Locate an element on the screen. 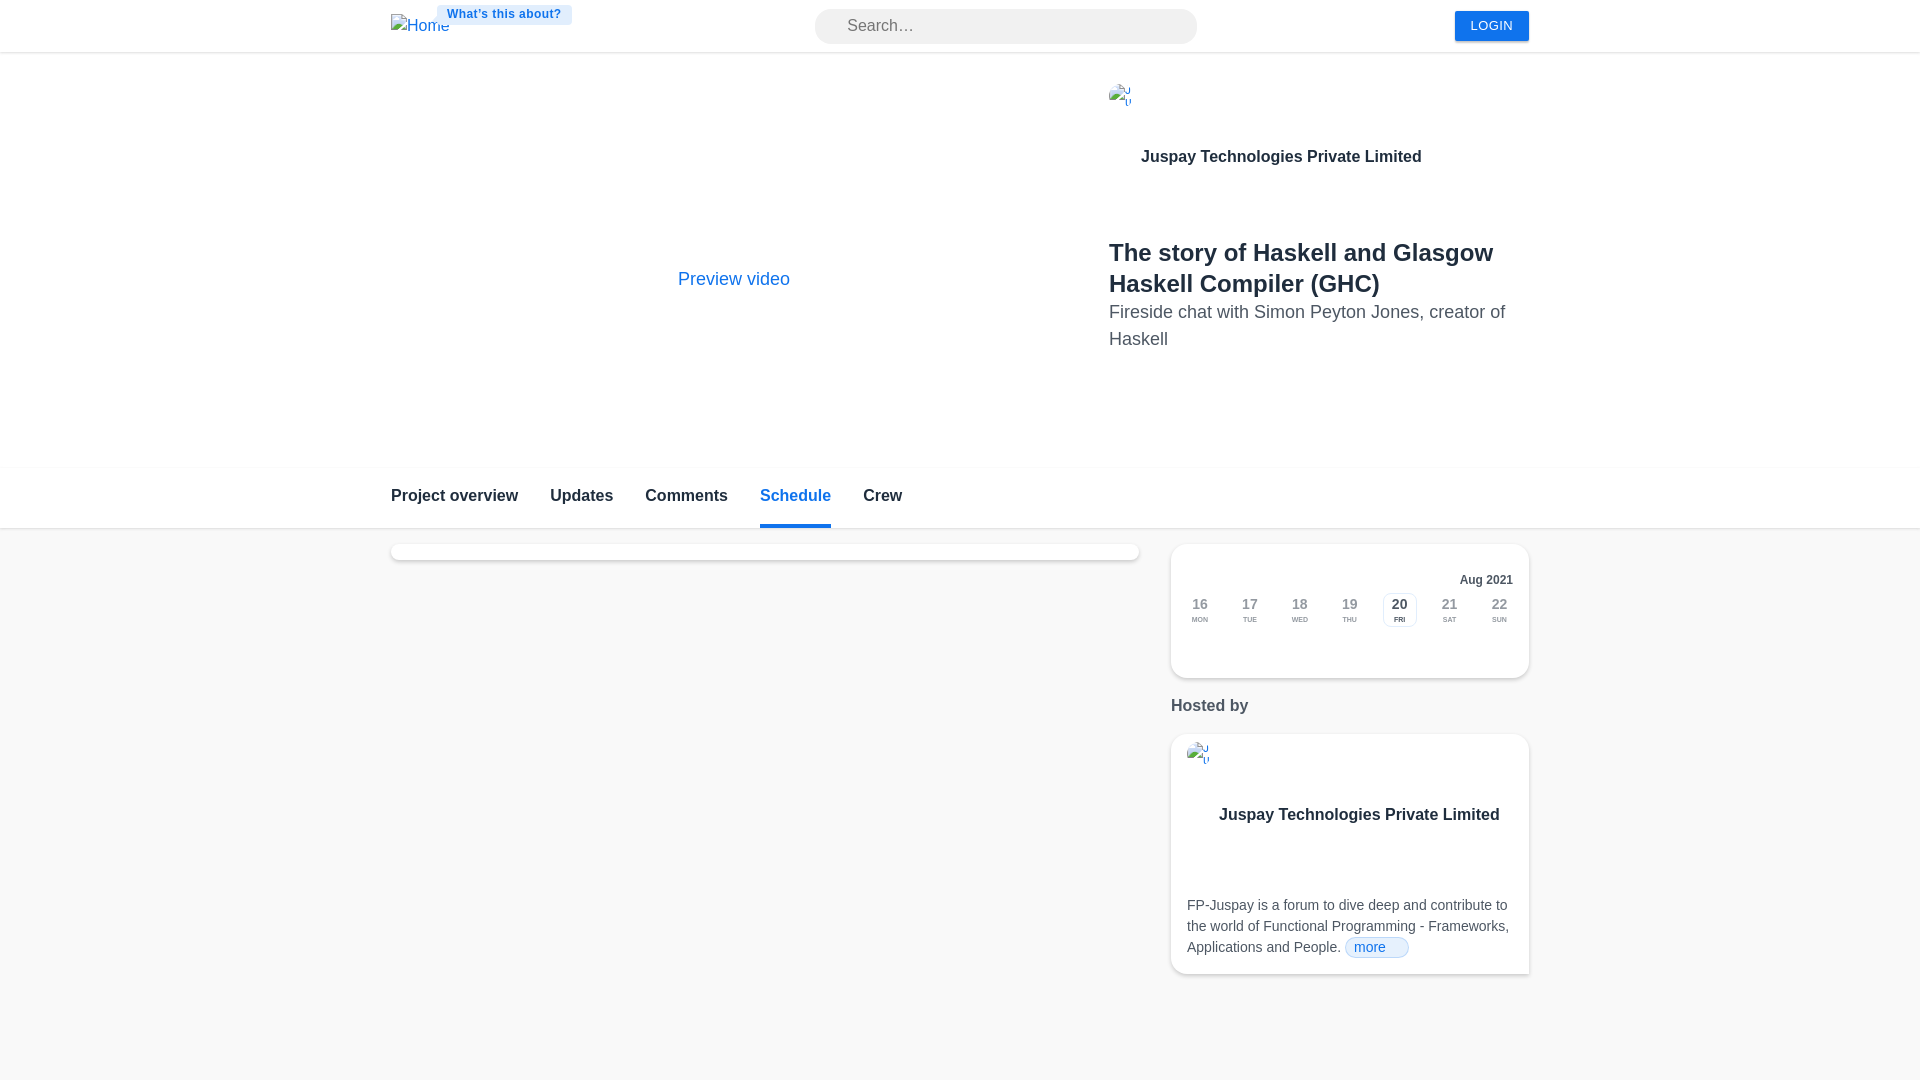 This screenshot has height=1080, width=1920. Schedule is located at coordinates (796, 498).